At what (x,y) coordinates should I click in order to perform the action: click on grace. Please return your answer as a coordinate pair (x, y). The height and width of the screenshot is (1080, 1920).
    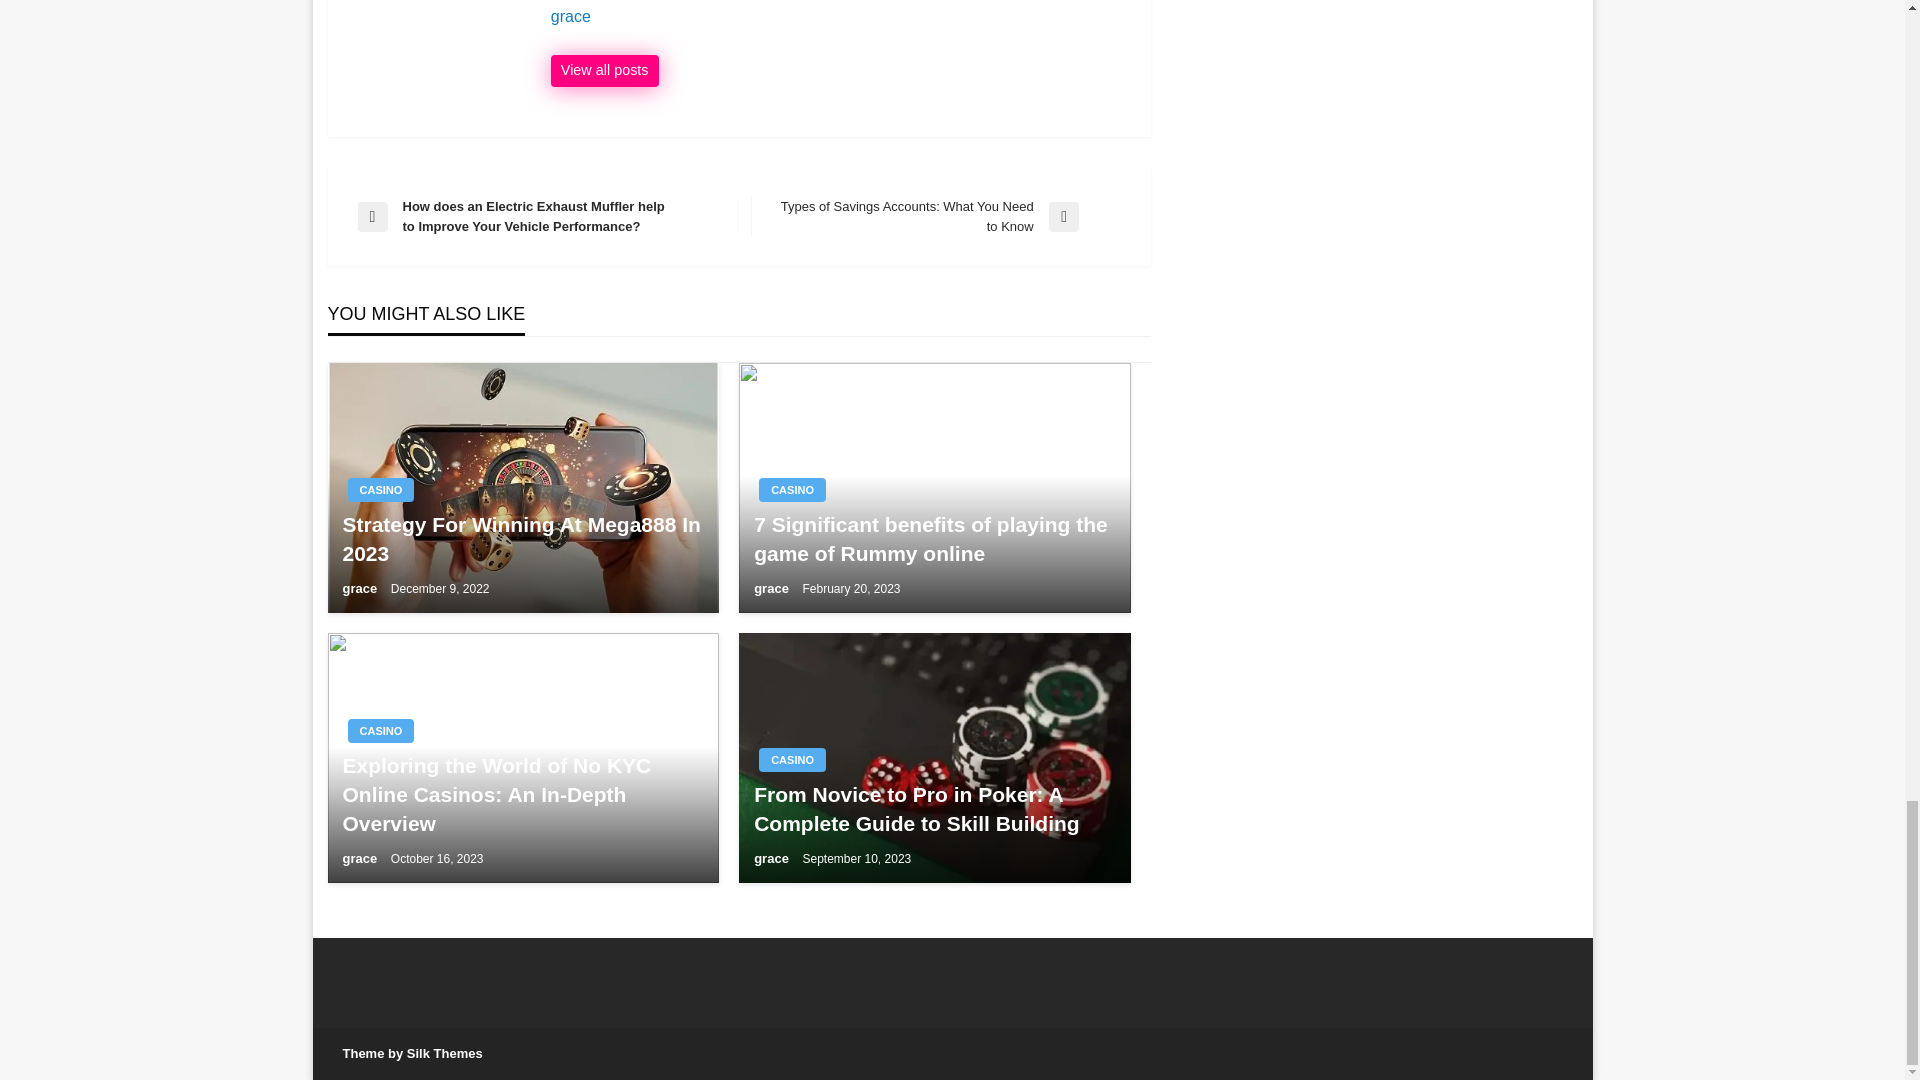
    Looking at the image, I should click on (772, 588).